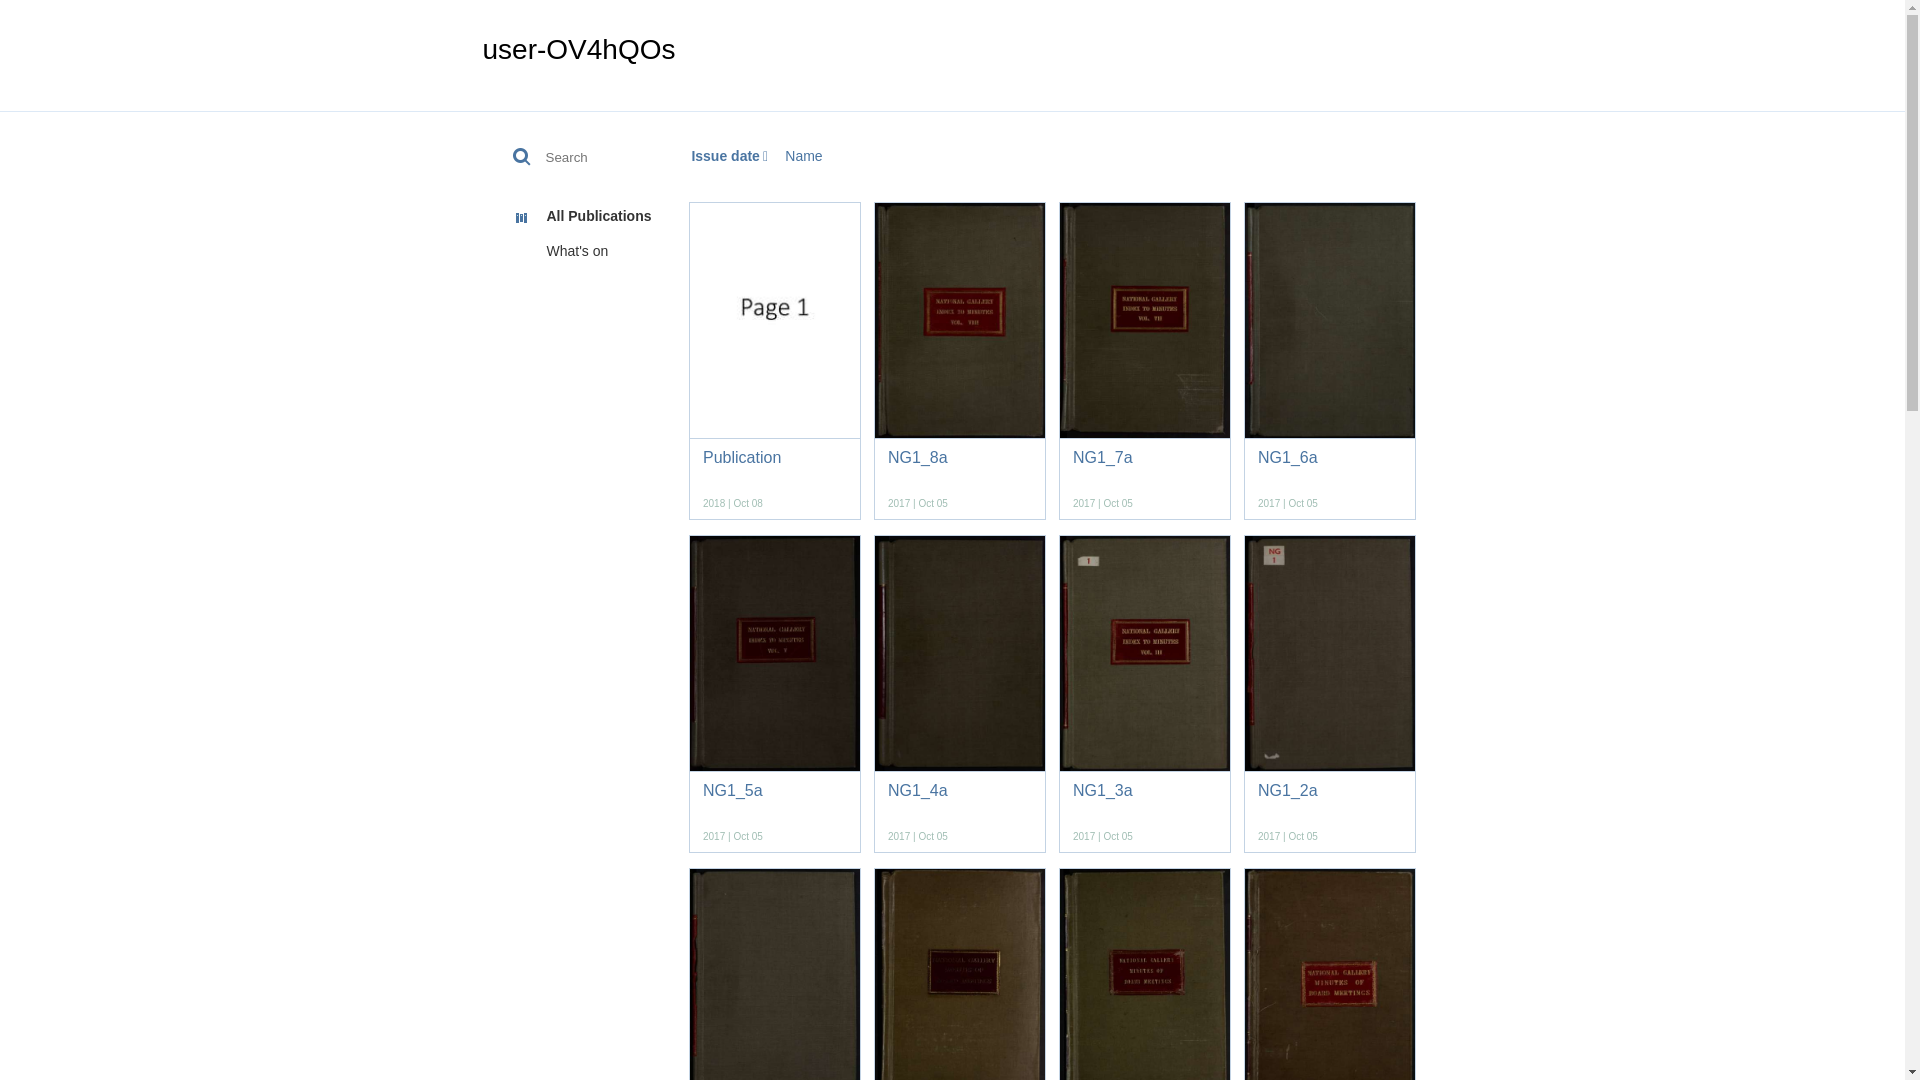  I want to click on NG1_7a
2017 | Oct 05, so click(1145, 361).